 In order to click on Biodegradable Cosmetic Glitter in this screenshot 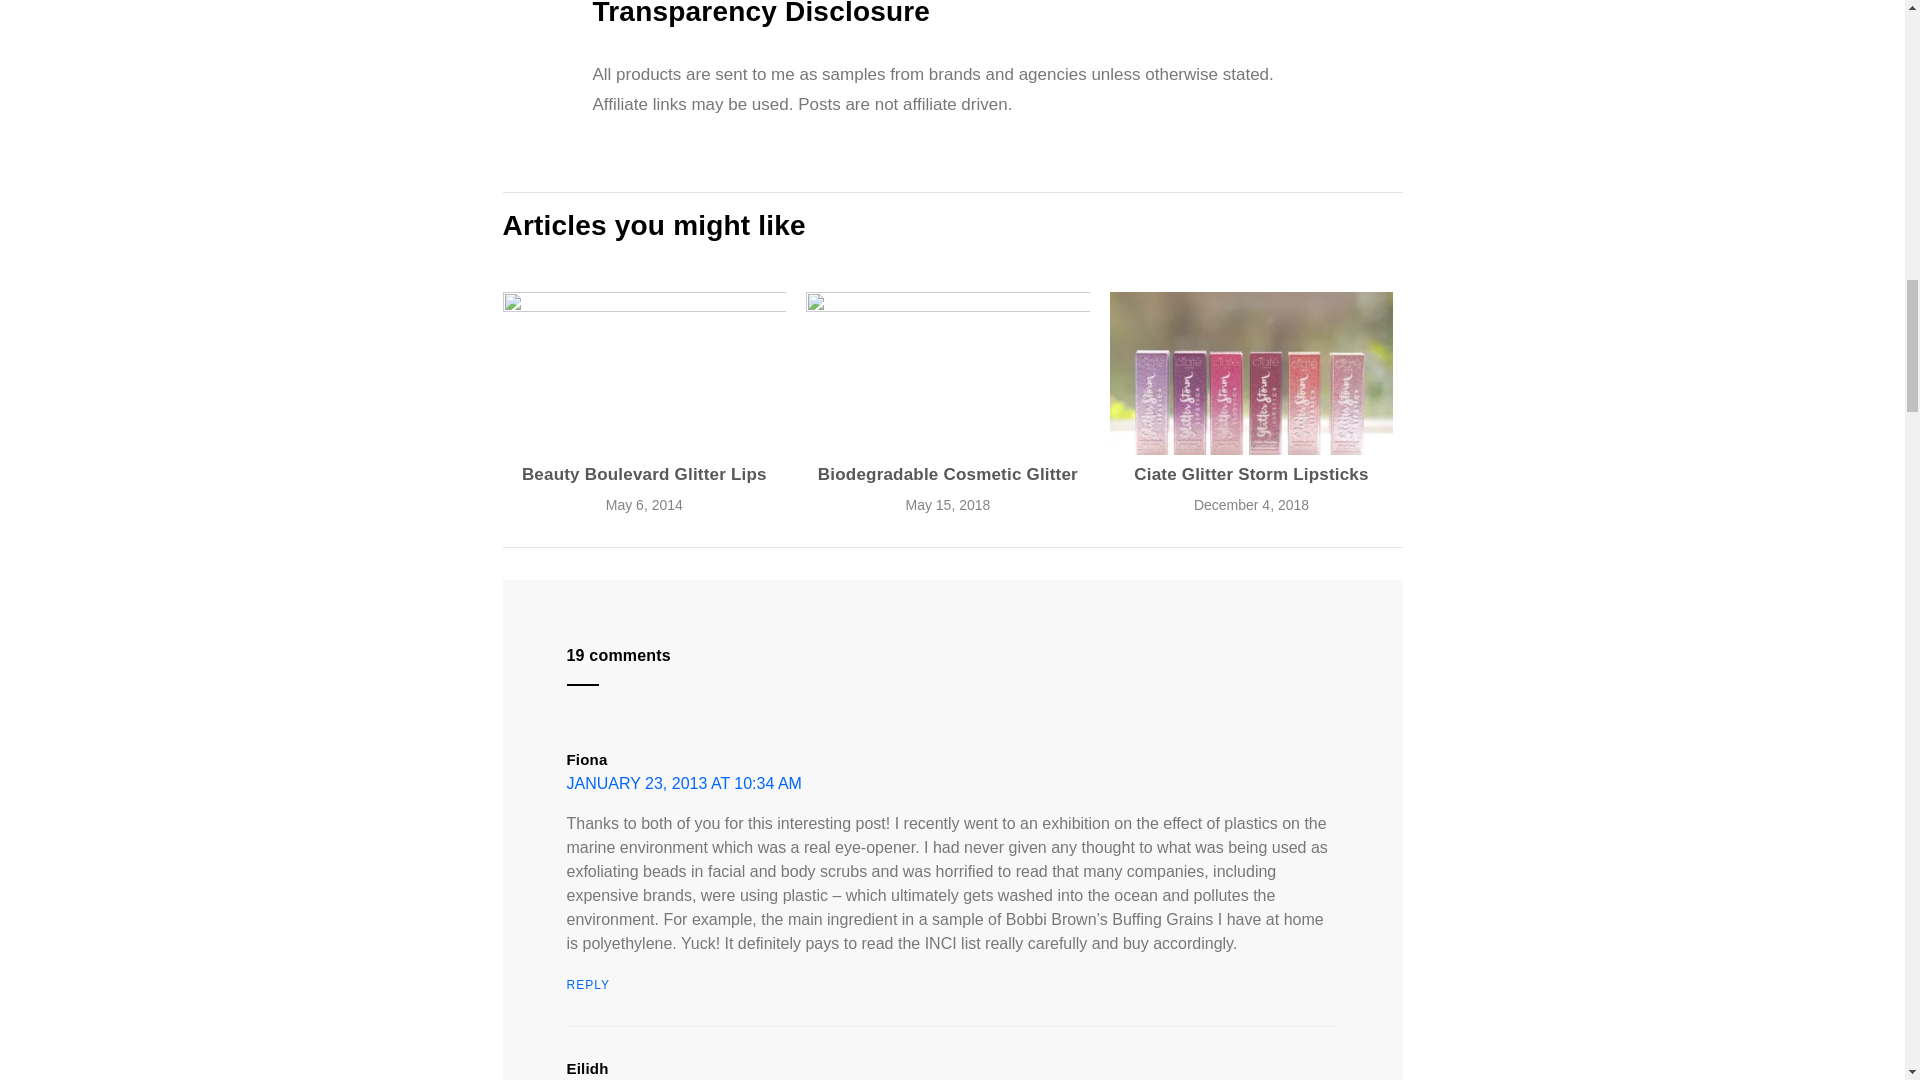, I will do `click(948, 372)`.